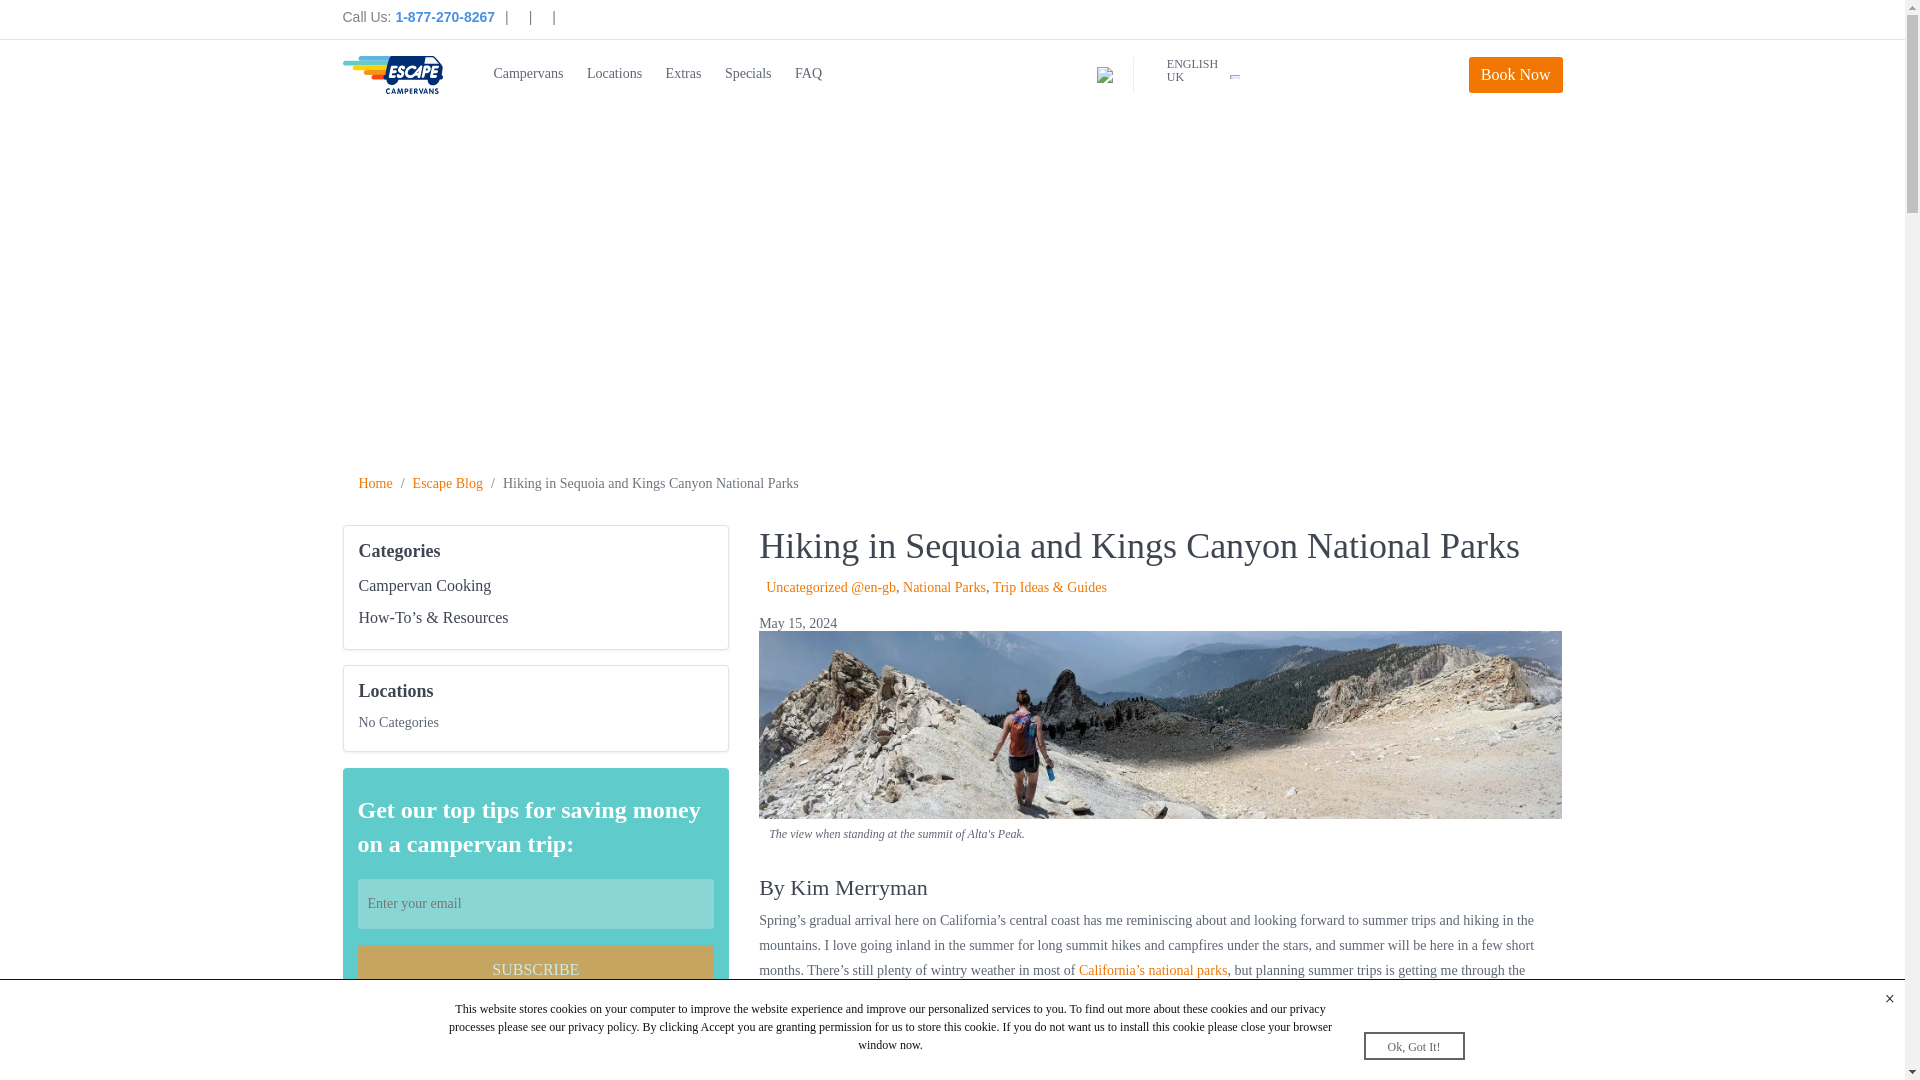 The width and height of the screenshot is (1920, 1080). I want to click on Specials, so click(748, 74).